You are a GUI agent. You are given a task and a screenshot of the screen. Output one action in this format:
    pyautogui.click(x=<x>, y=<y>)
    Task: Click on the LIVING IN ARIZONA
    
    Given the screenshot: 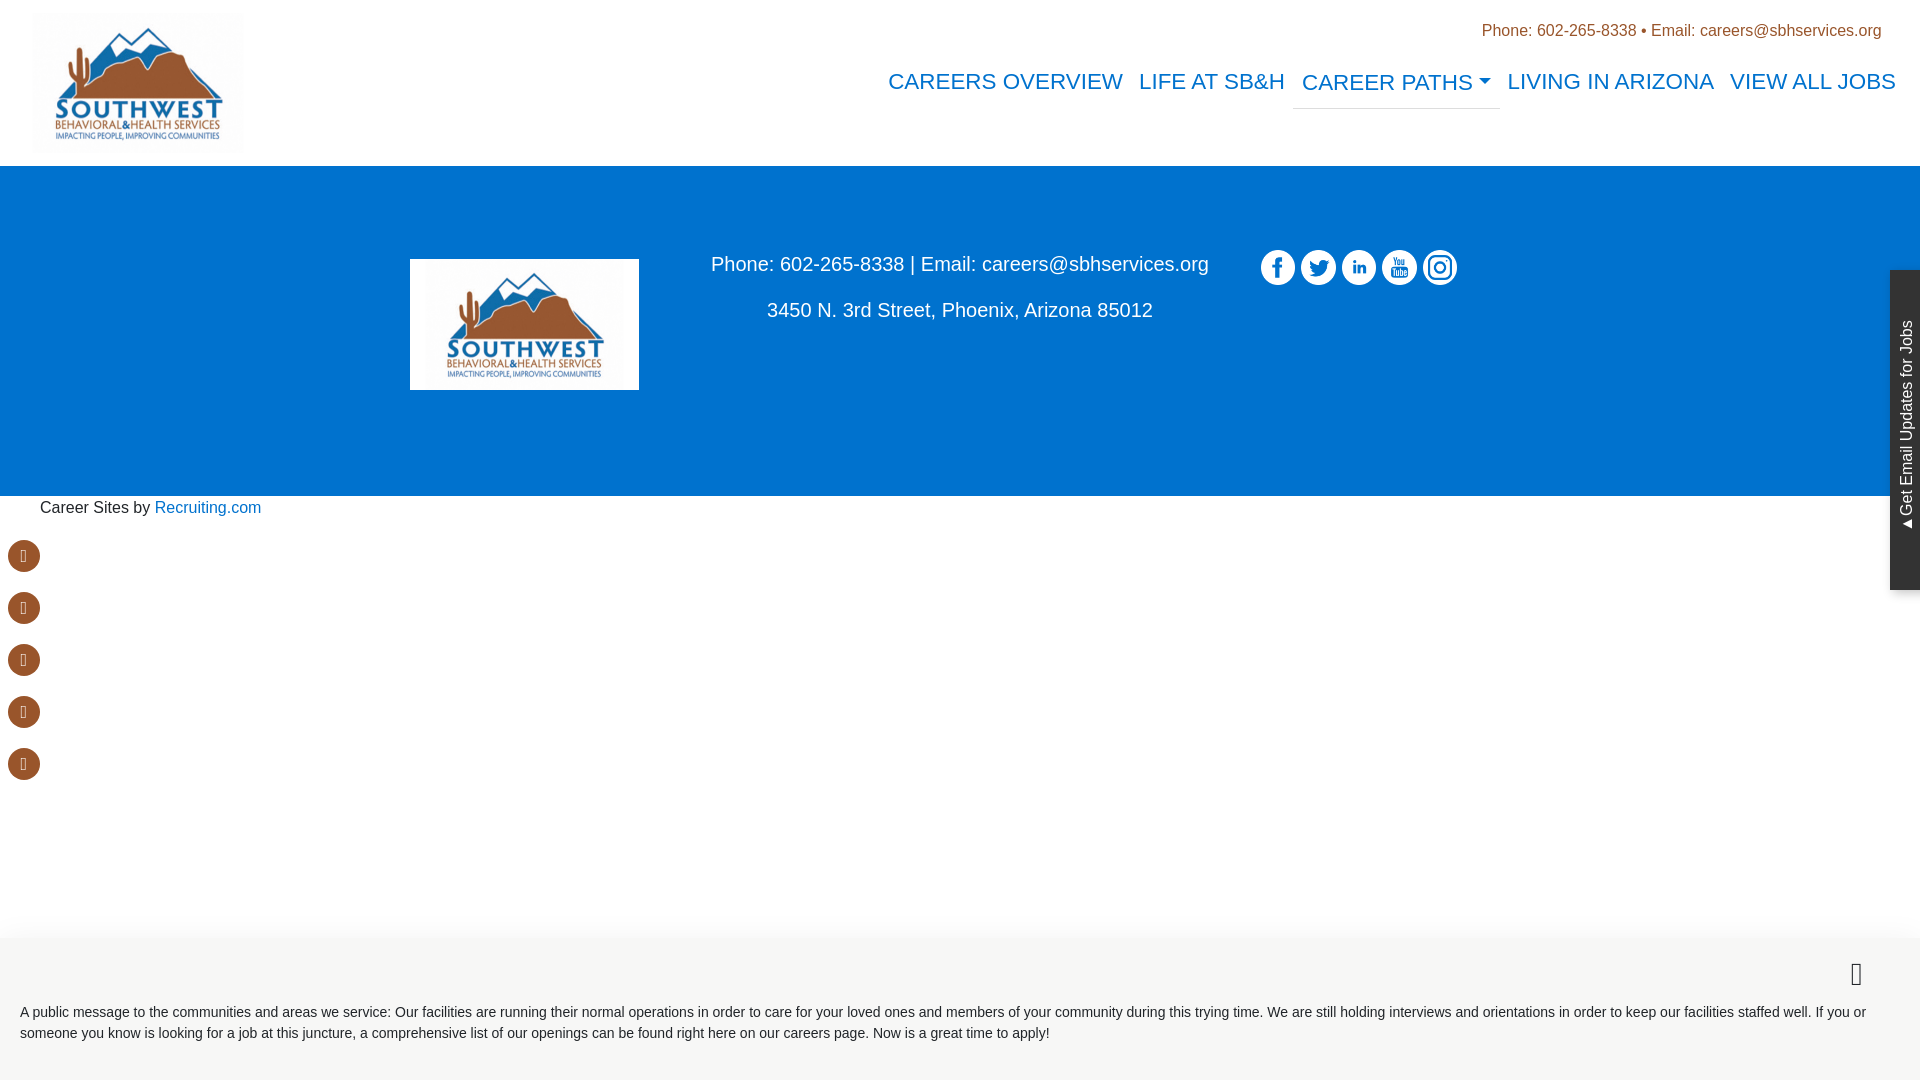 What is the action you would take?
    pyautogui.click(x=1610, y=82)
    